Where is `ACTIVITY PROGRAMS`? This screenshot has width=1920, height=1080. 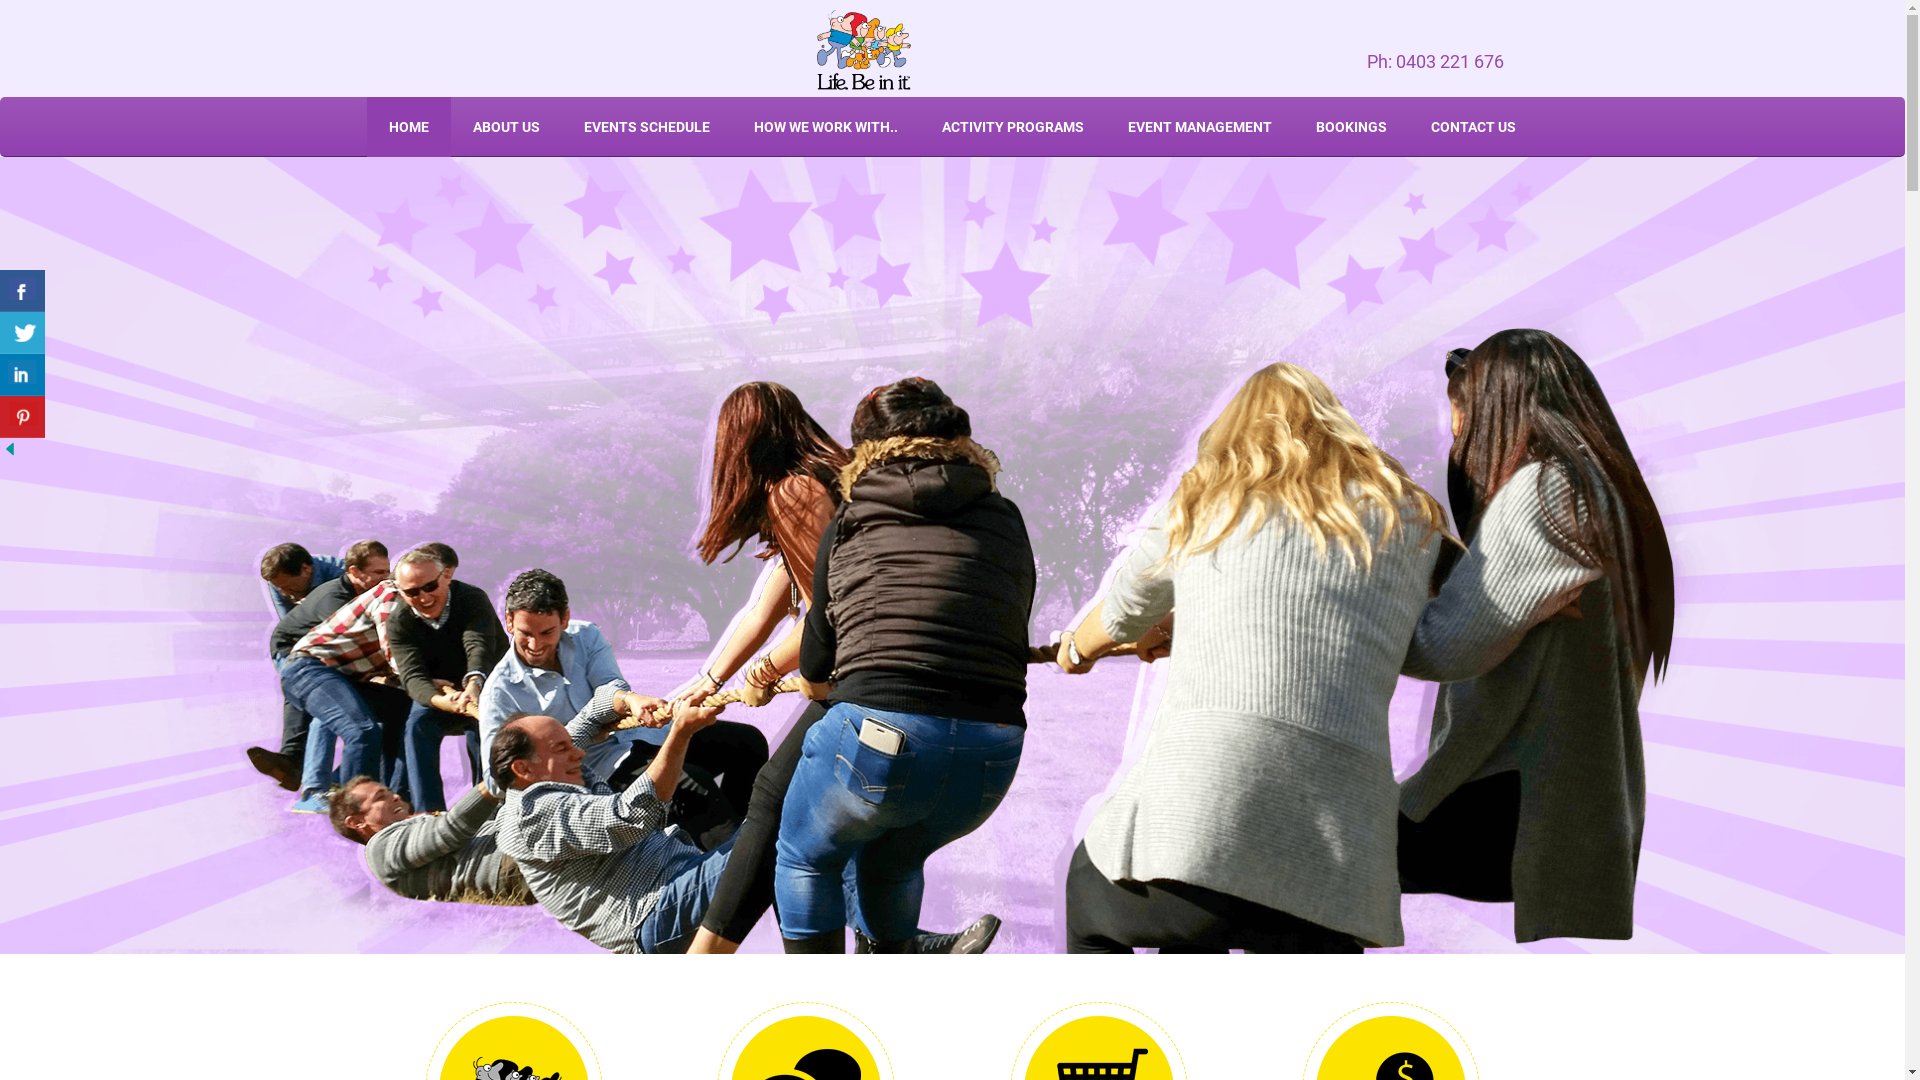 ACTIVITY PROGRAMS is located at coordinates (1013, 127).